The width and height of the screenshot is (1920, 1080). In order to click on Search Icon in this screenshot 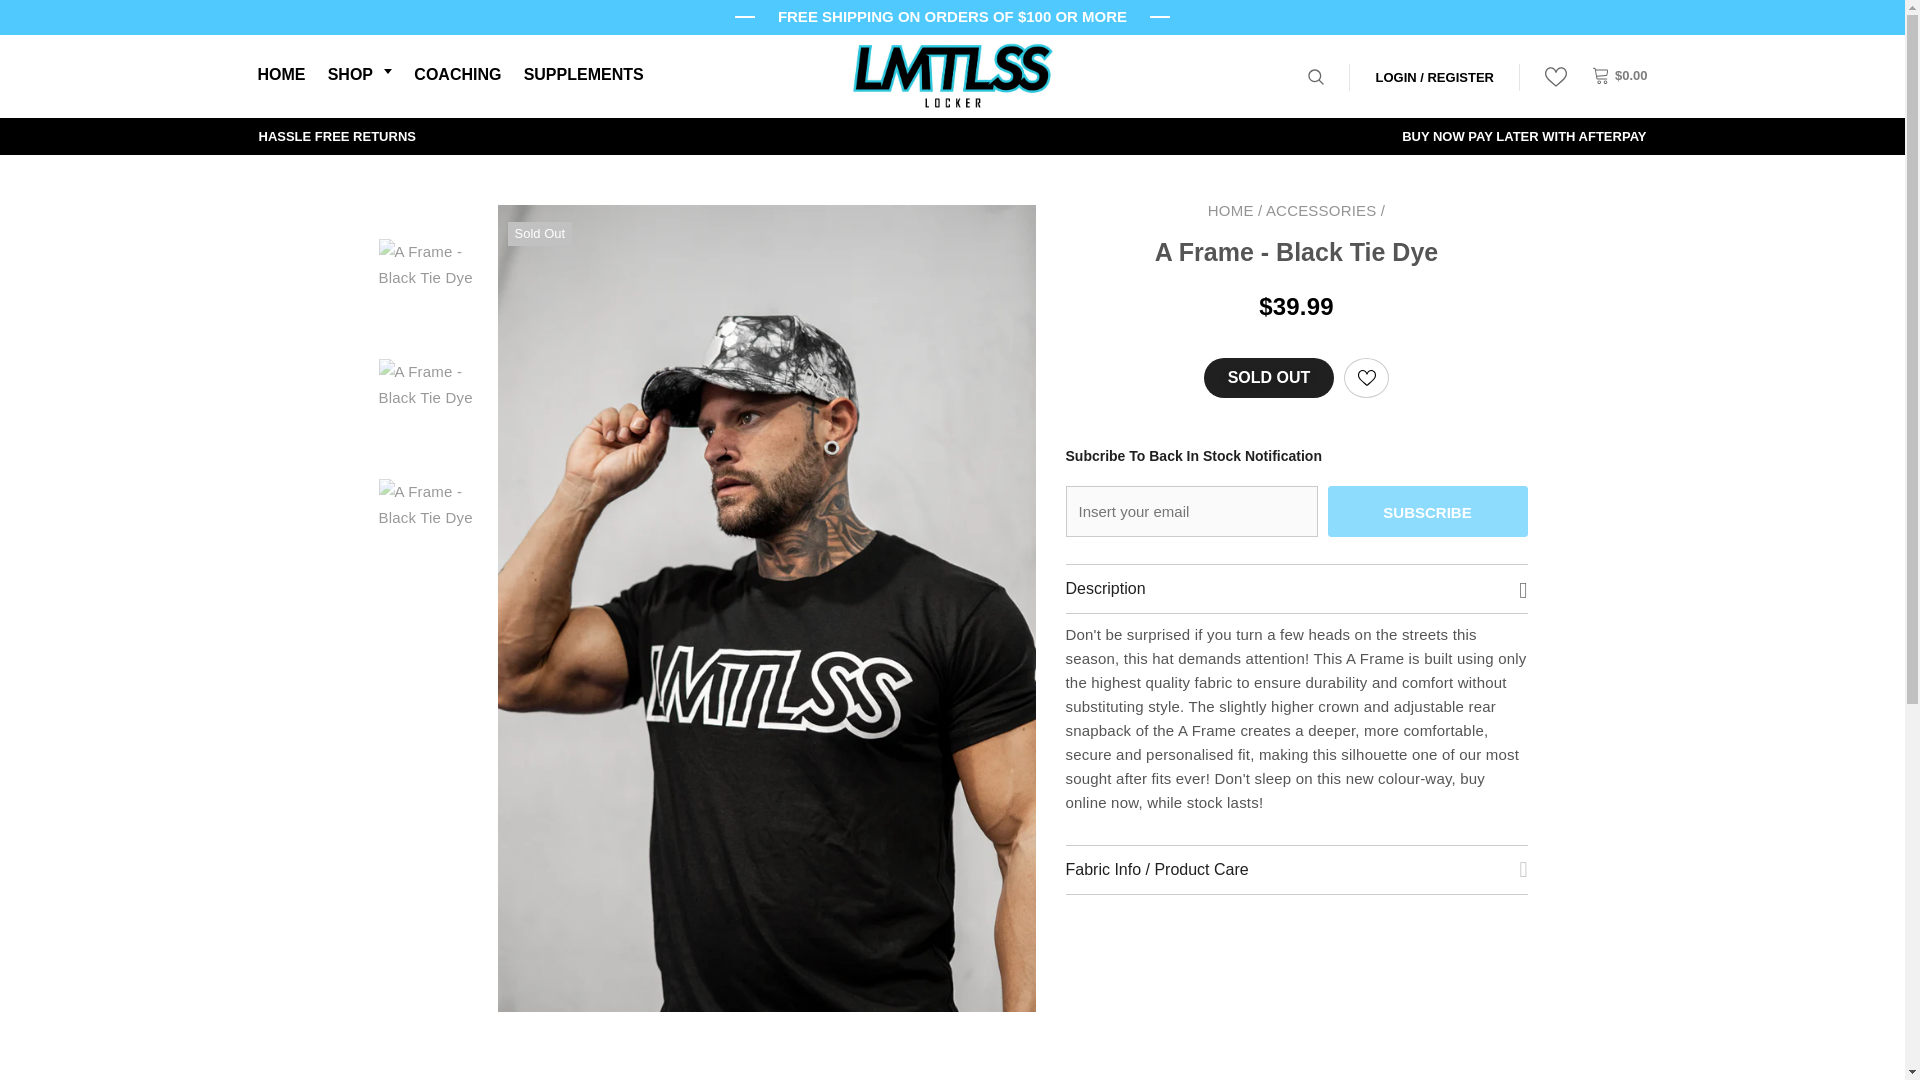, I will do `click(1316, 77)`.